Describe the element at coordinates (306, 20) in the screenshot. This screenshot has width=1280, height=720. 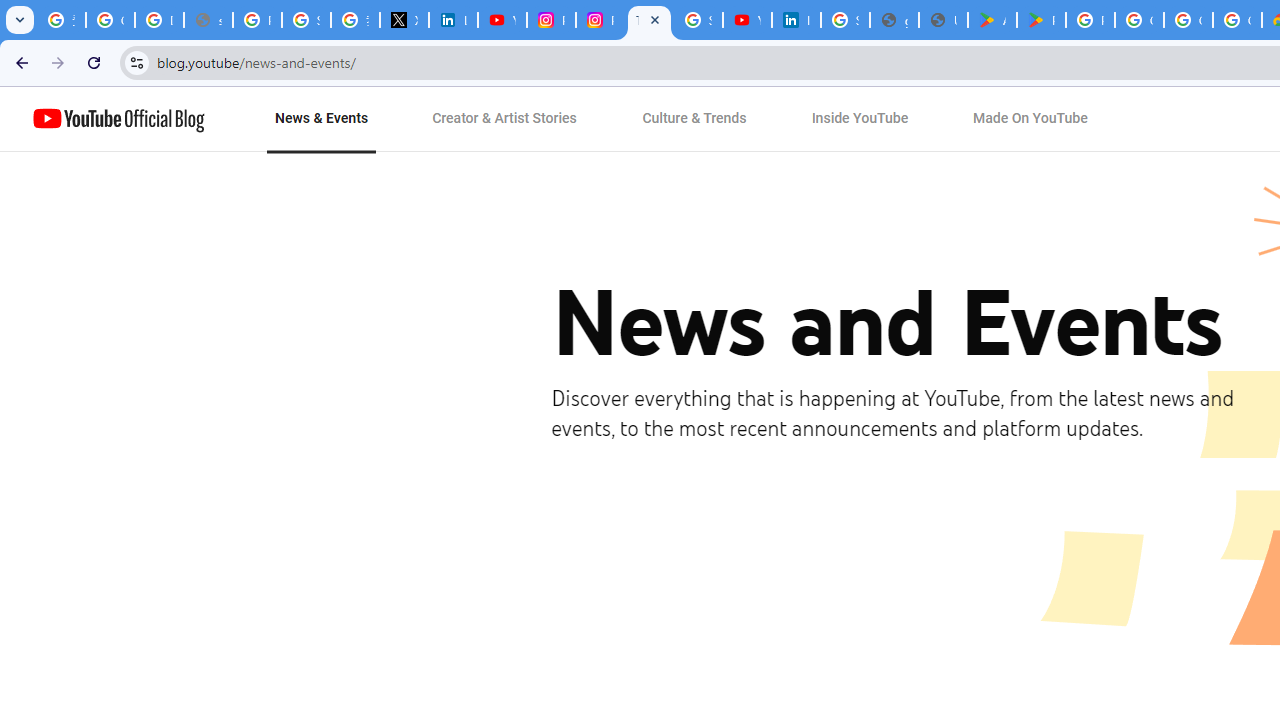
I see `Sign in - Google Accounts` at that location.